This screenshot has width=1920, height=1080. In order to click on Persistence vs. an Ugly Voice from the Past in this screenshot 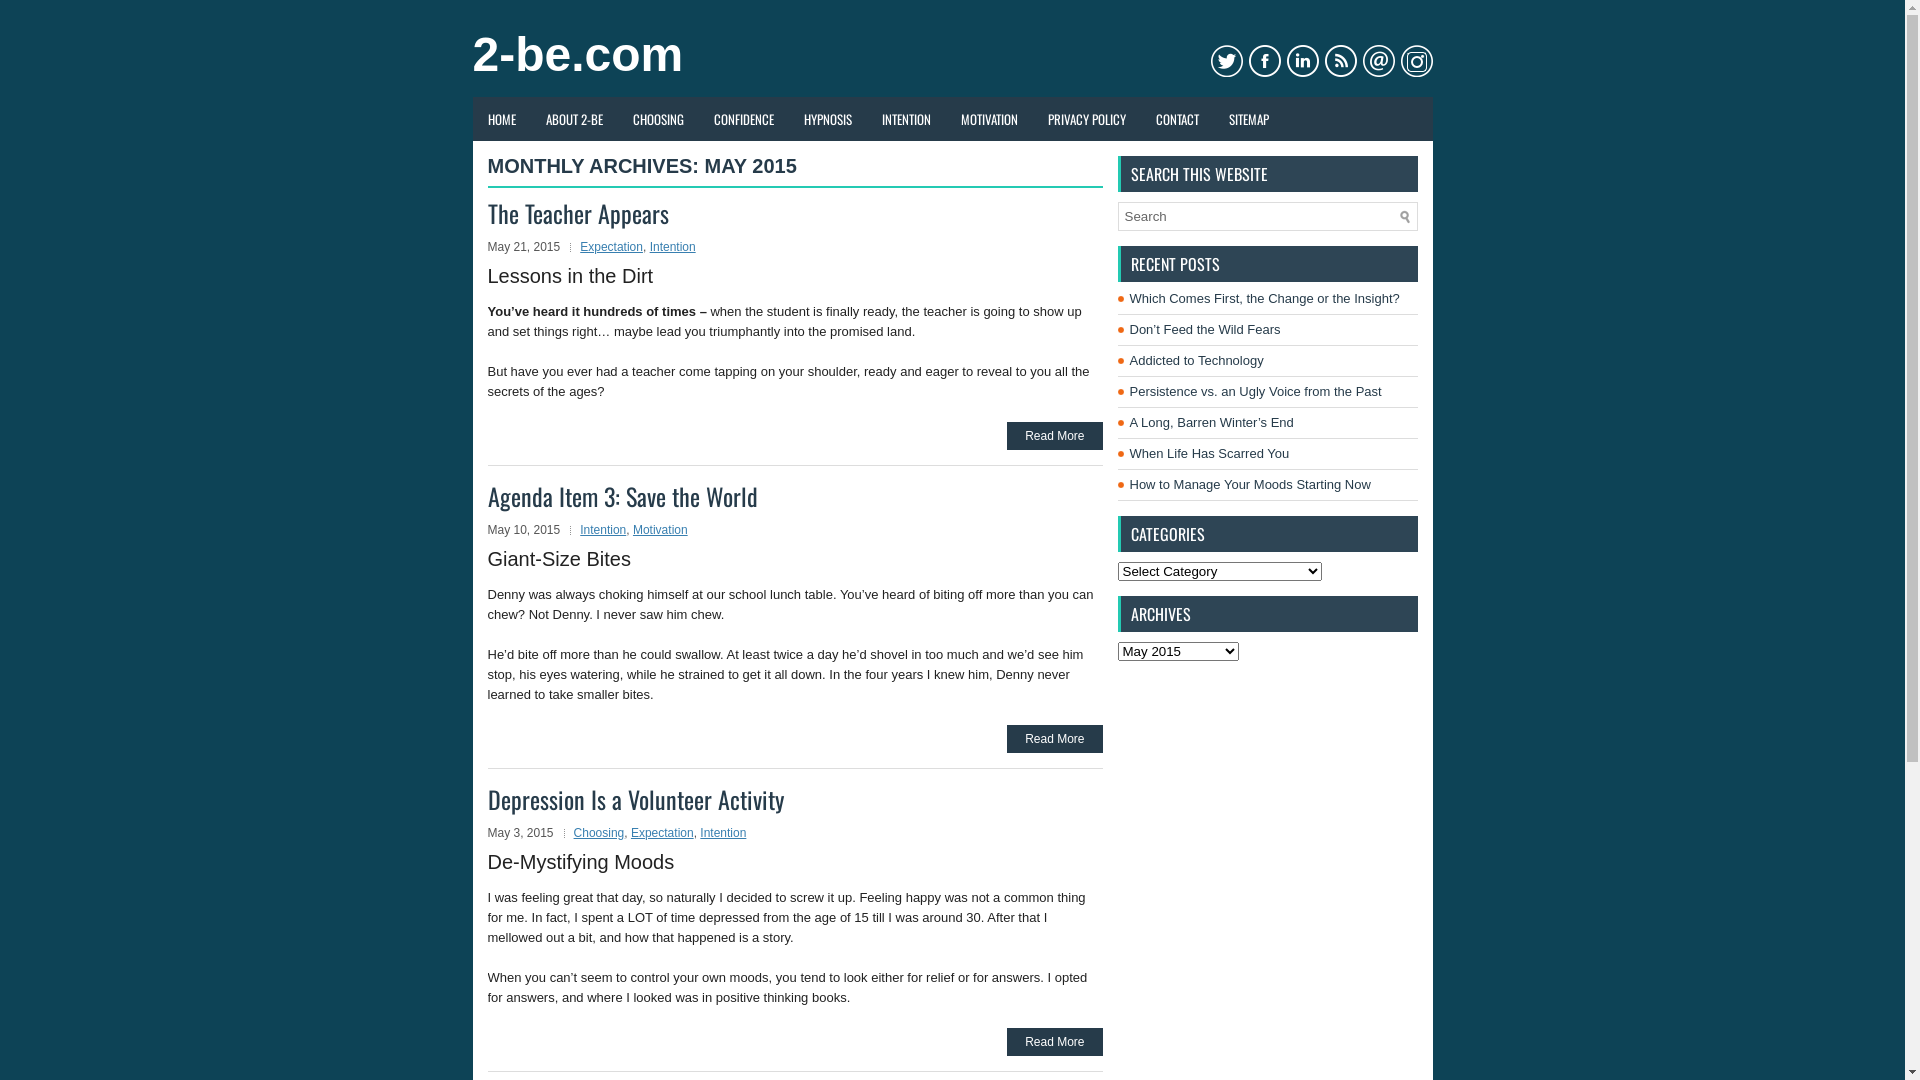, I will do `click(1256, 392)`.